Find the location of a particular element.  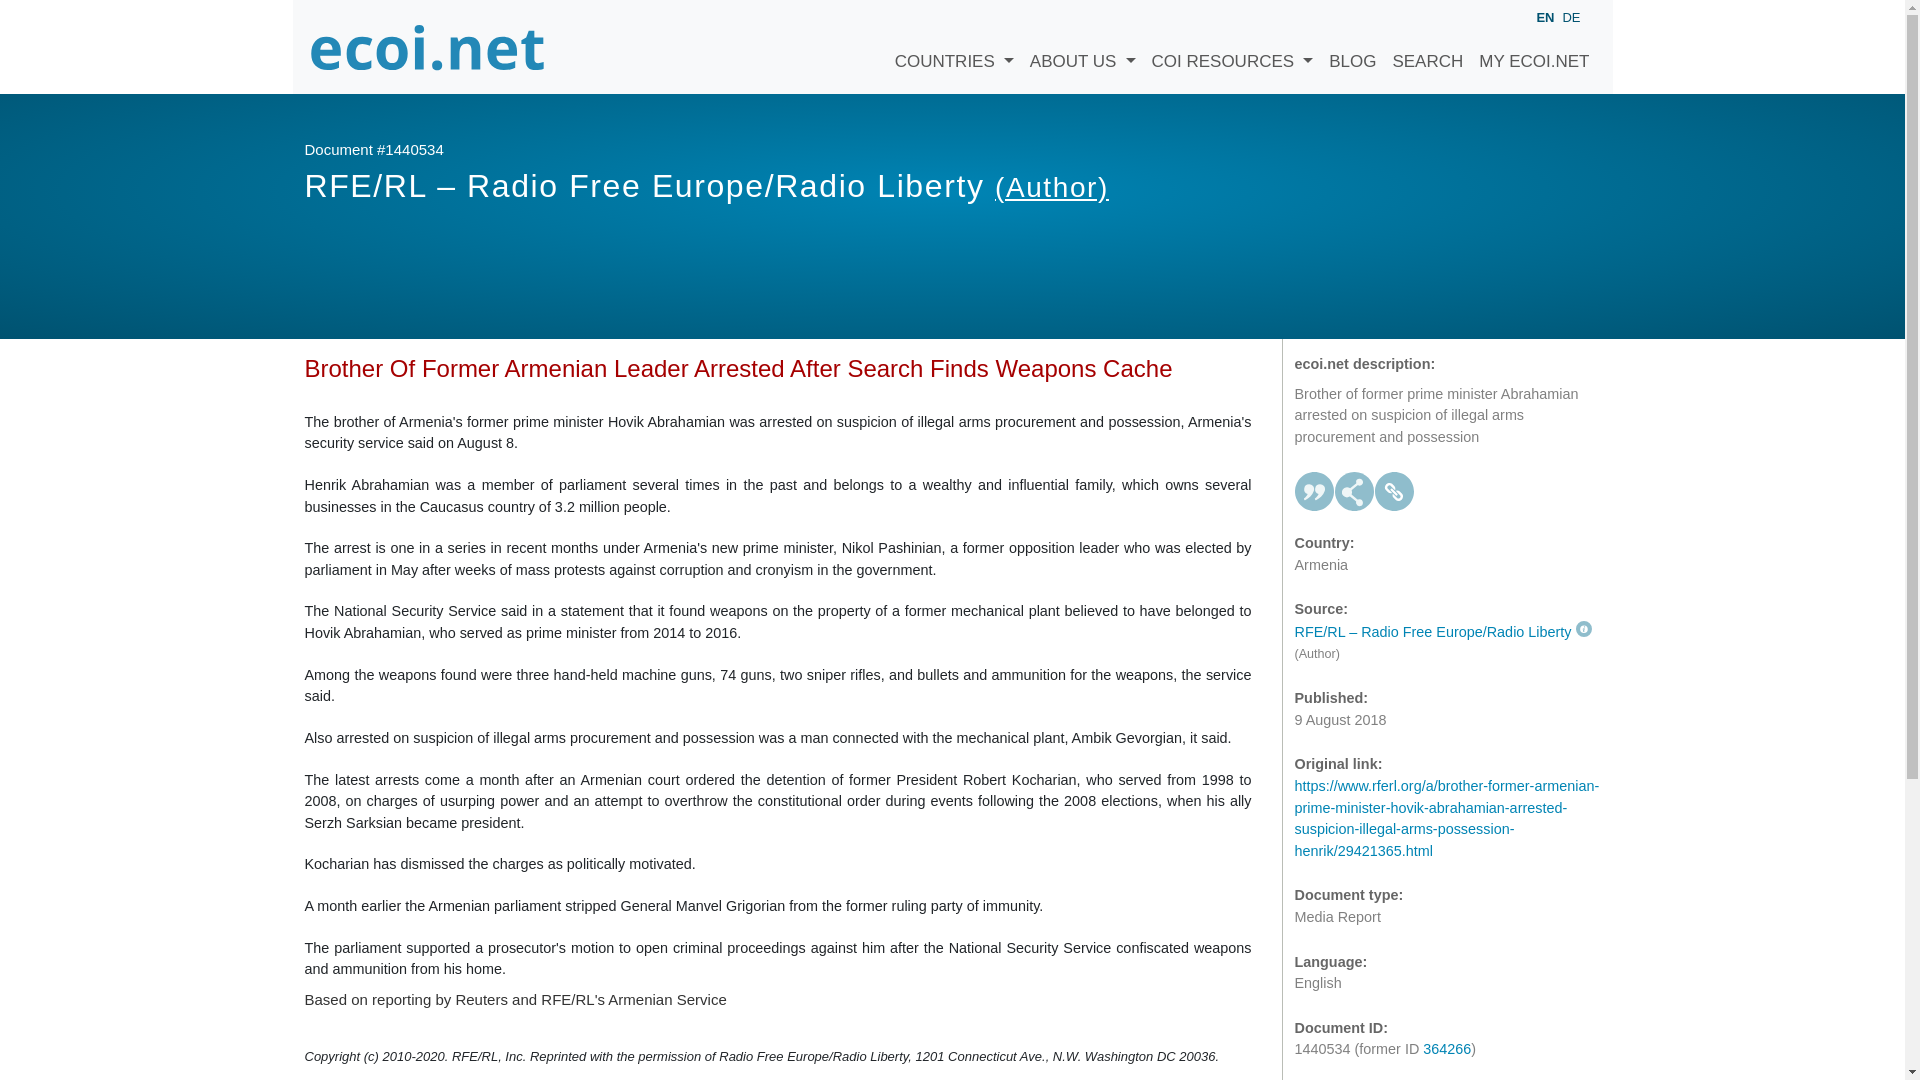

COUNTRIES is located at coordinates (954, 46).